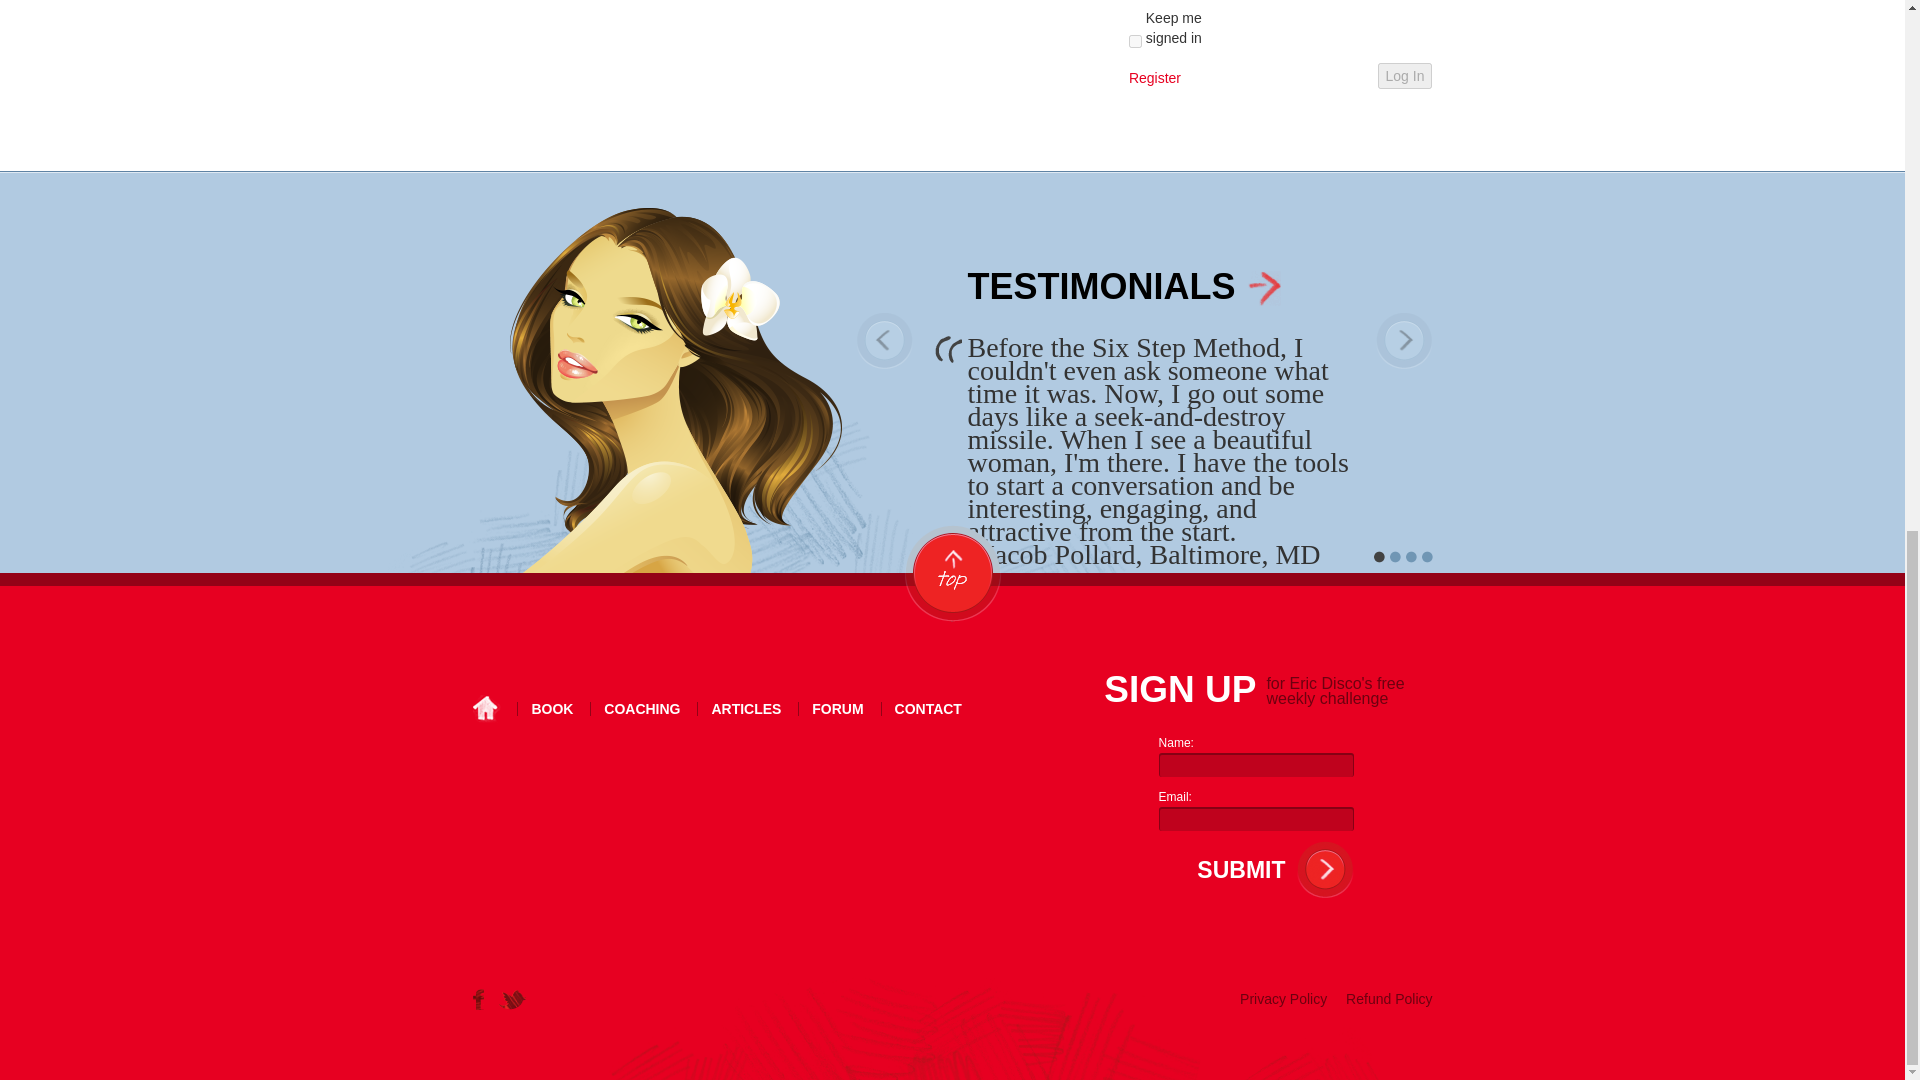 The width and height of the screenshot is (1920, 1080). I want to click on Submit, so click(1235, 870).